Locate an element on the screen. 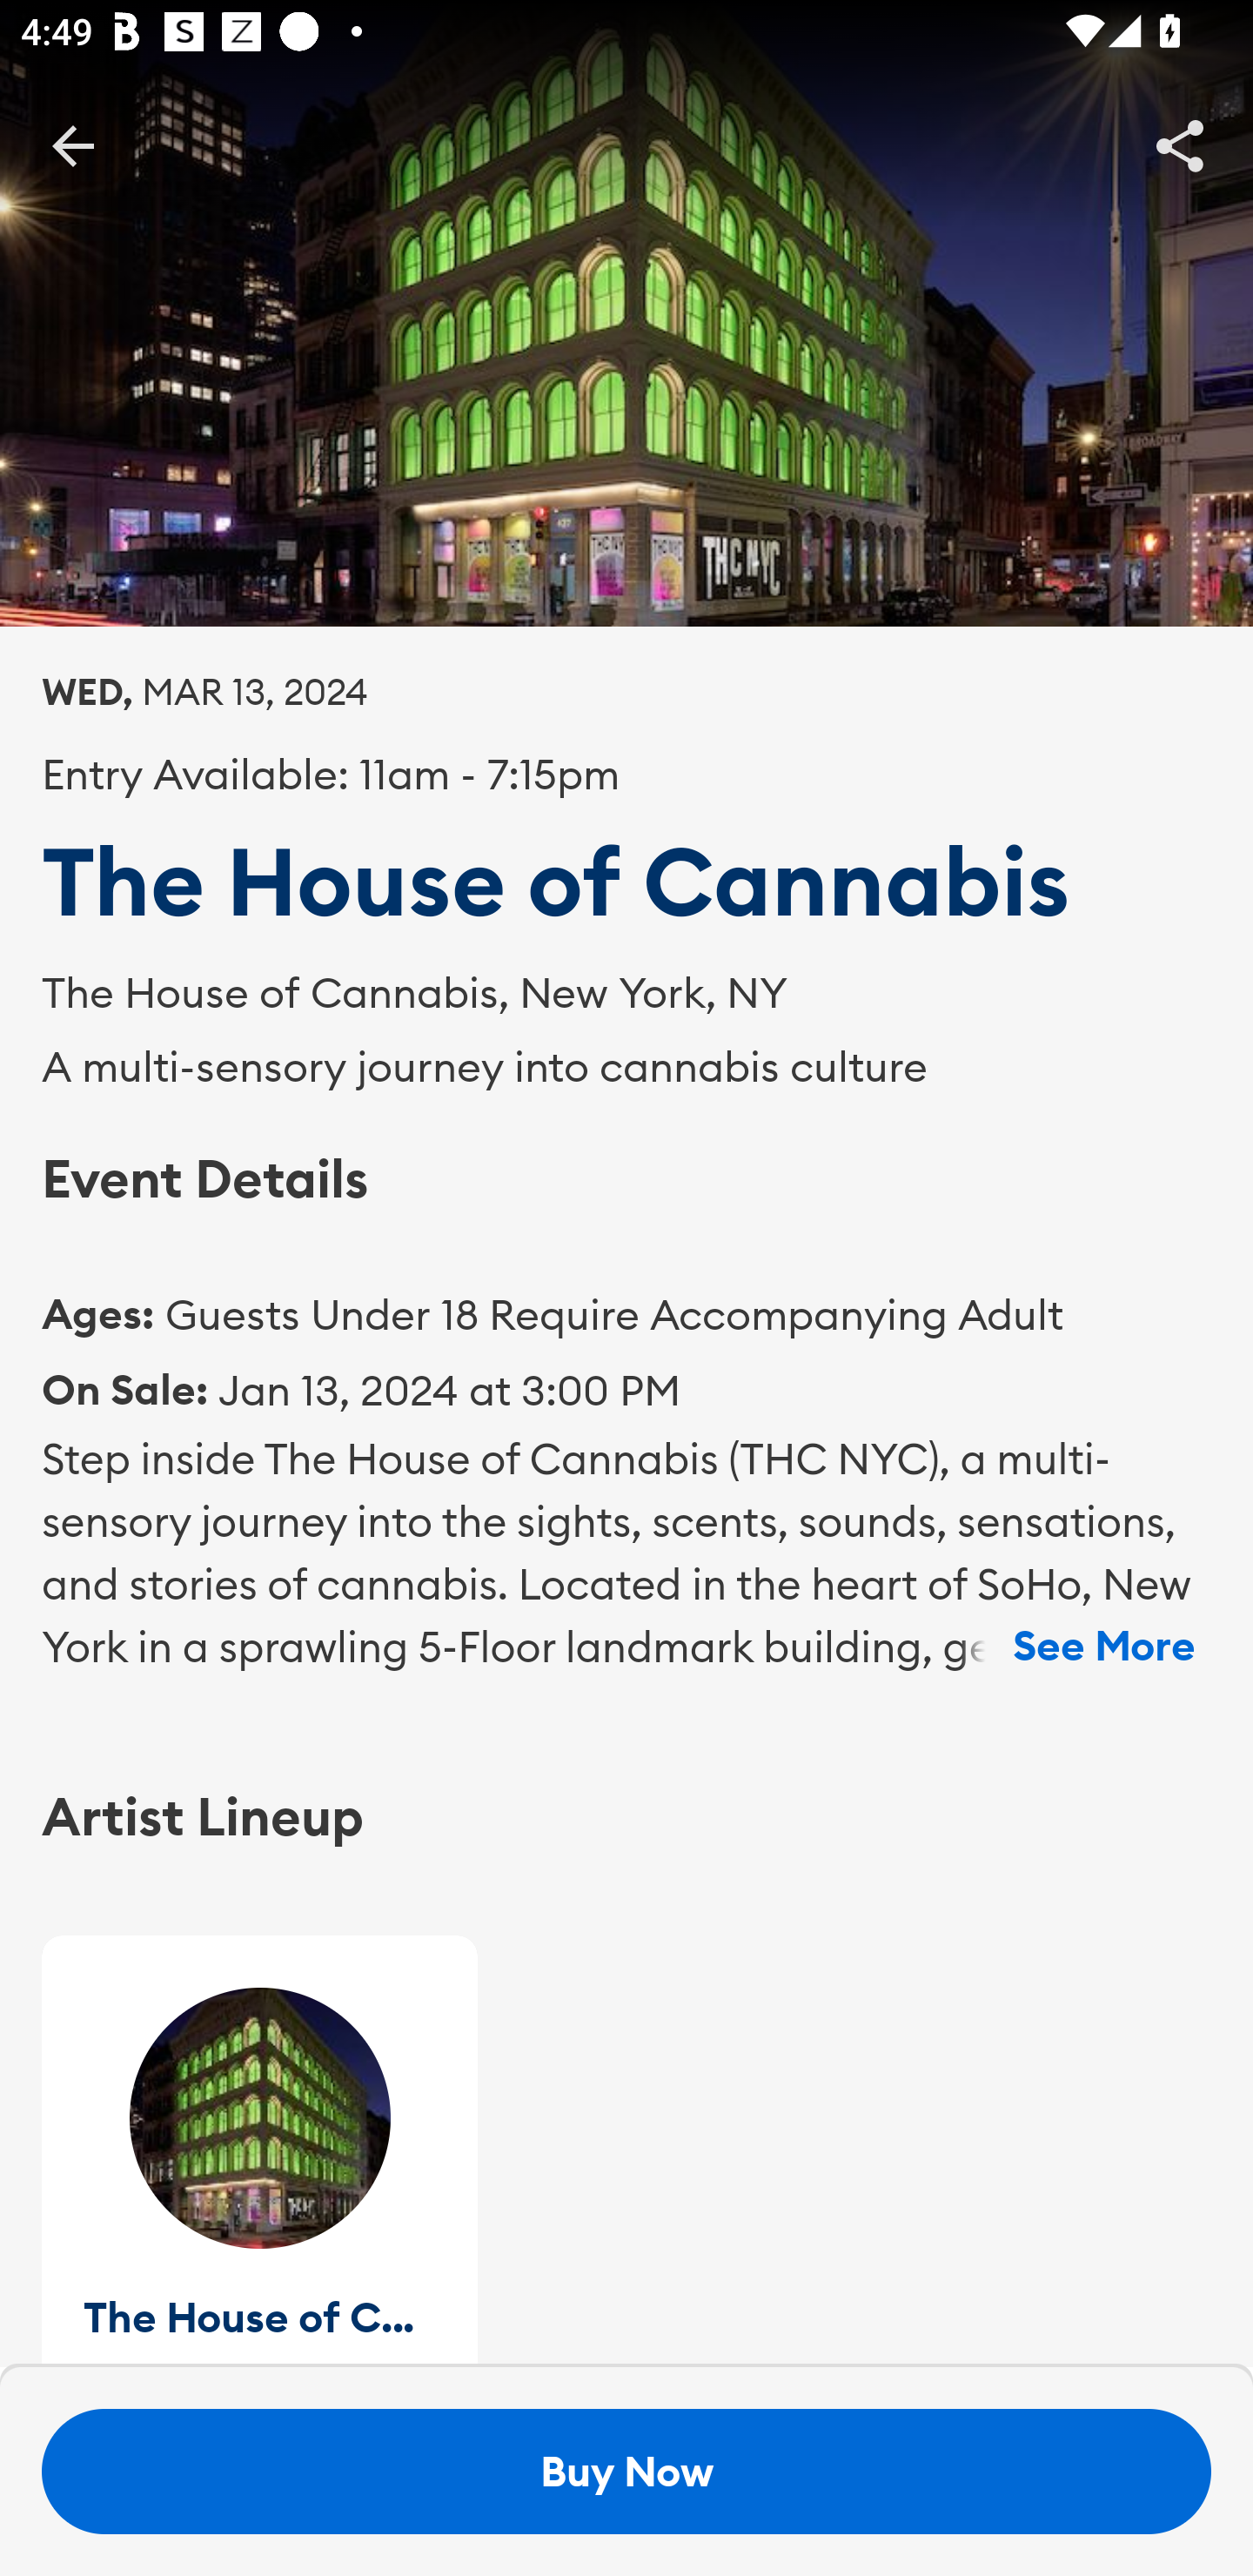 The height and width of the screenshot is (2576, 1253). The House of Cannabis is located at coordinates (259, 2150).